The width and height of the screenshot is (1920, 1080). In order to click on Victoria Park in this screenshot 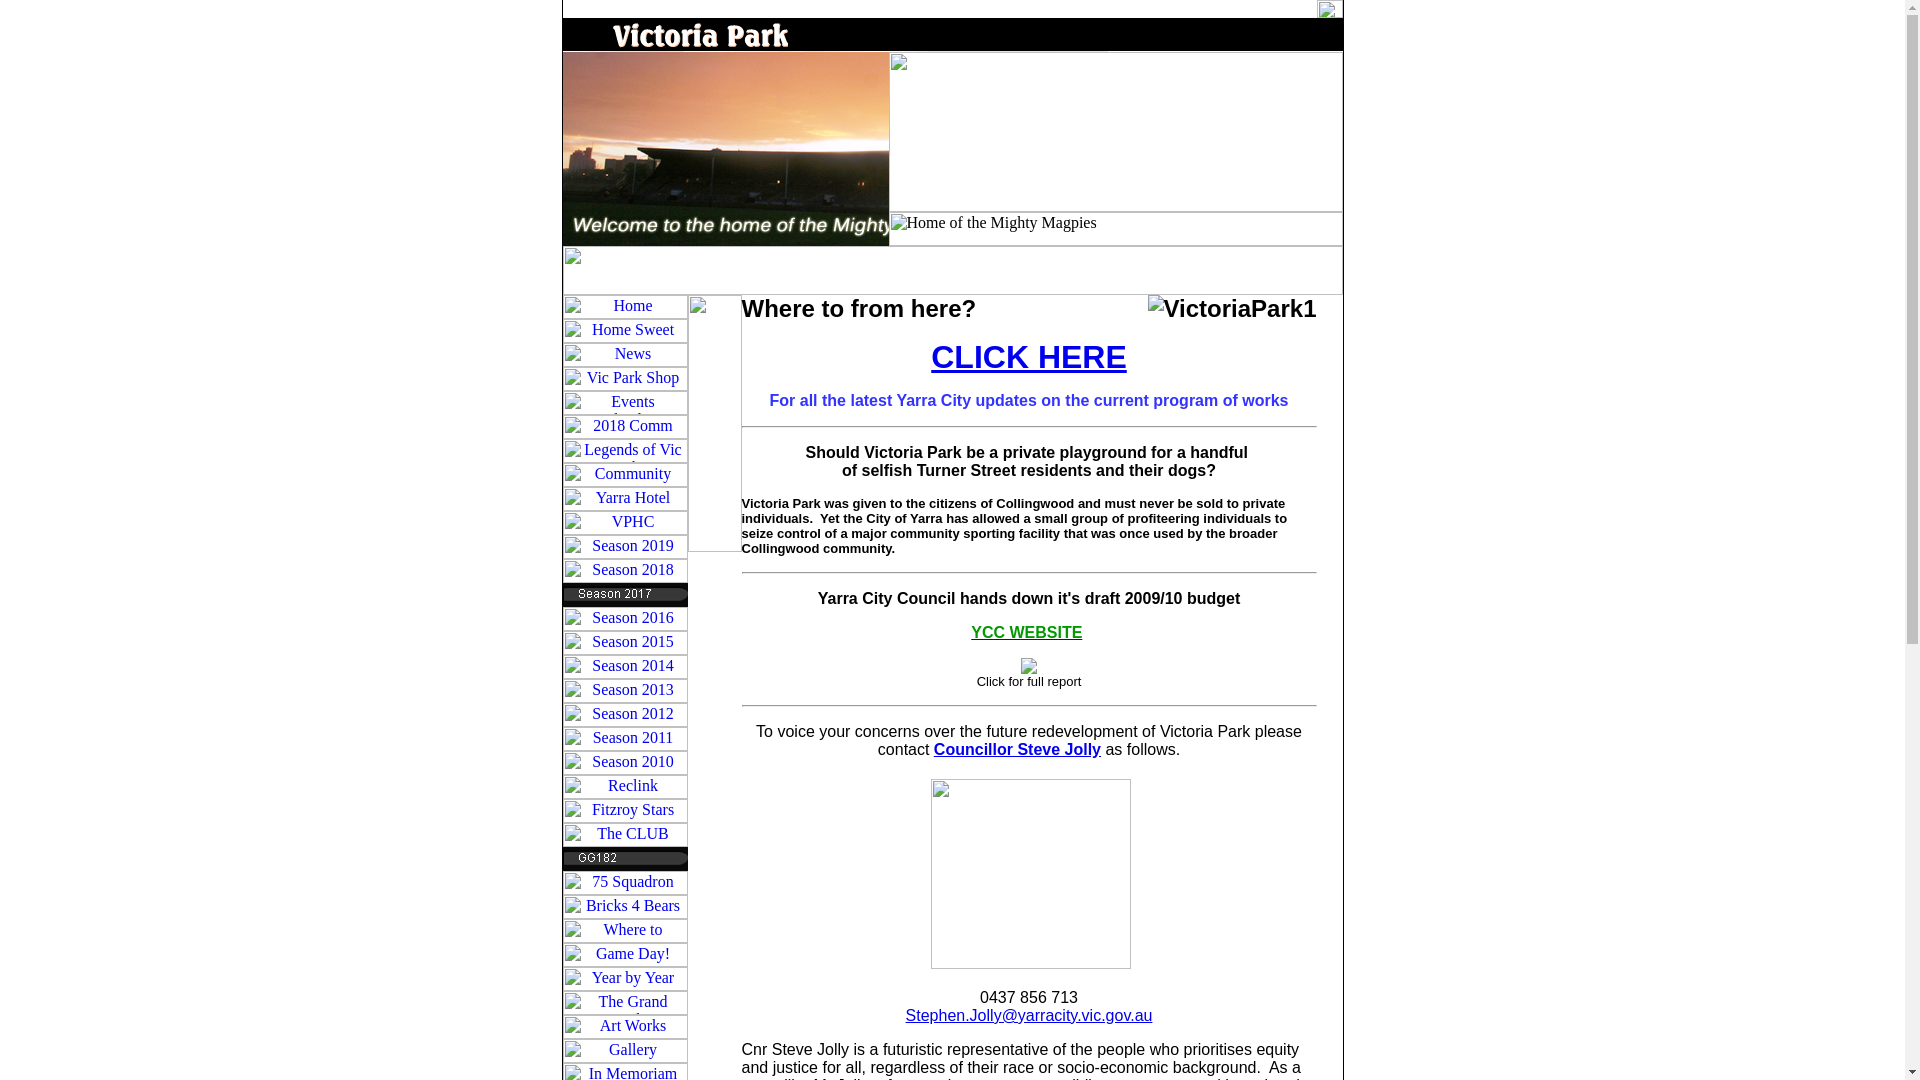, I will do `click(952, 35)`.